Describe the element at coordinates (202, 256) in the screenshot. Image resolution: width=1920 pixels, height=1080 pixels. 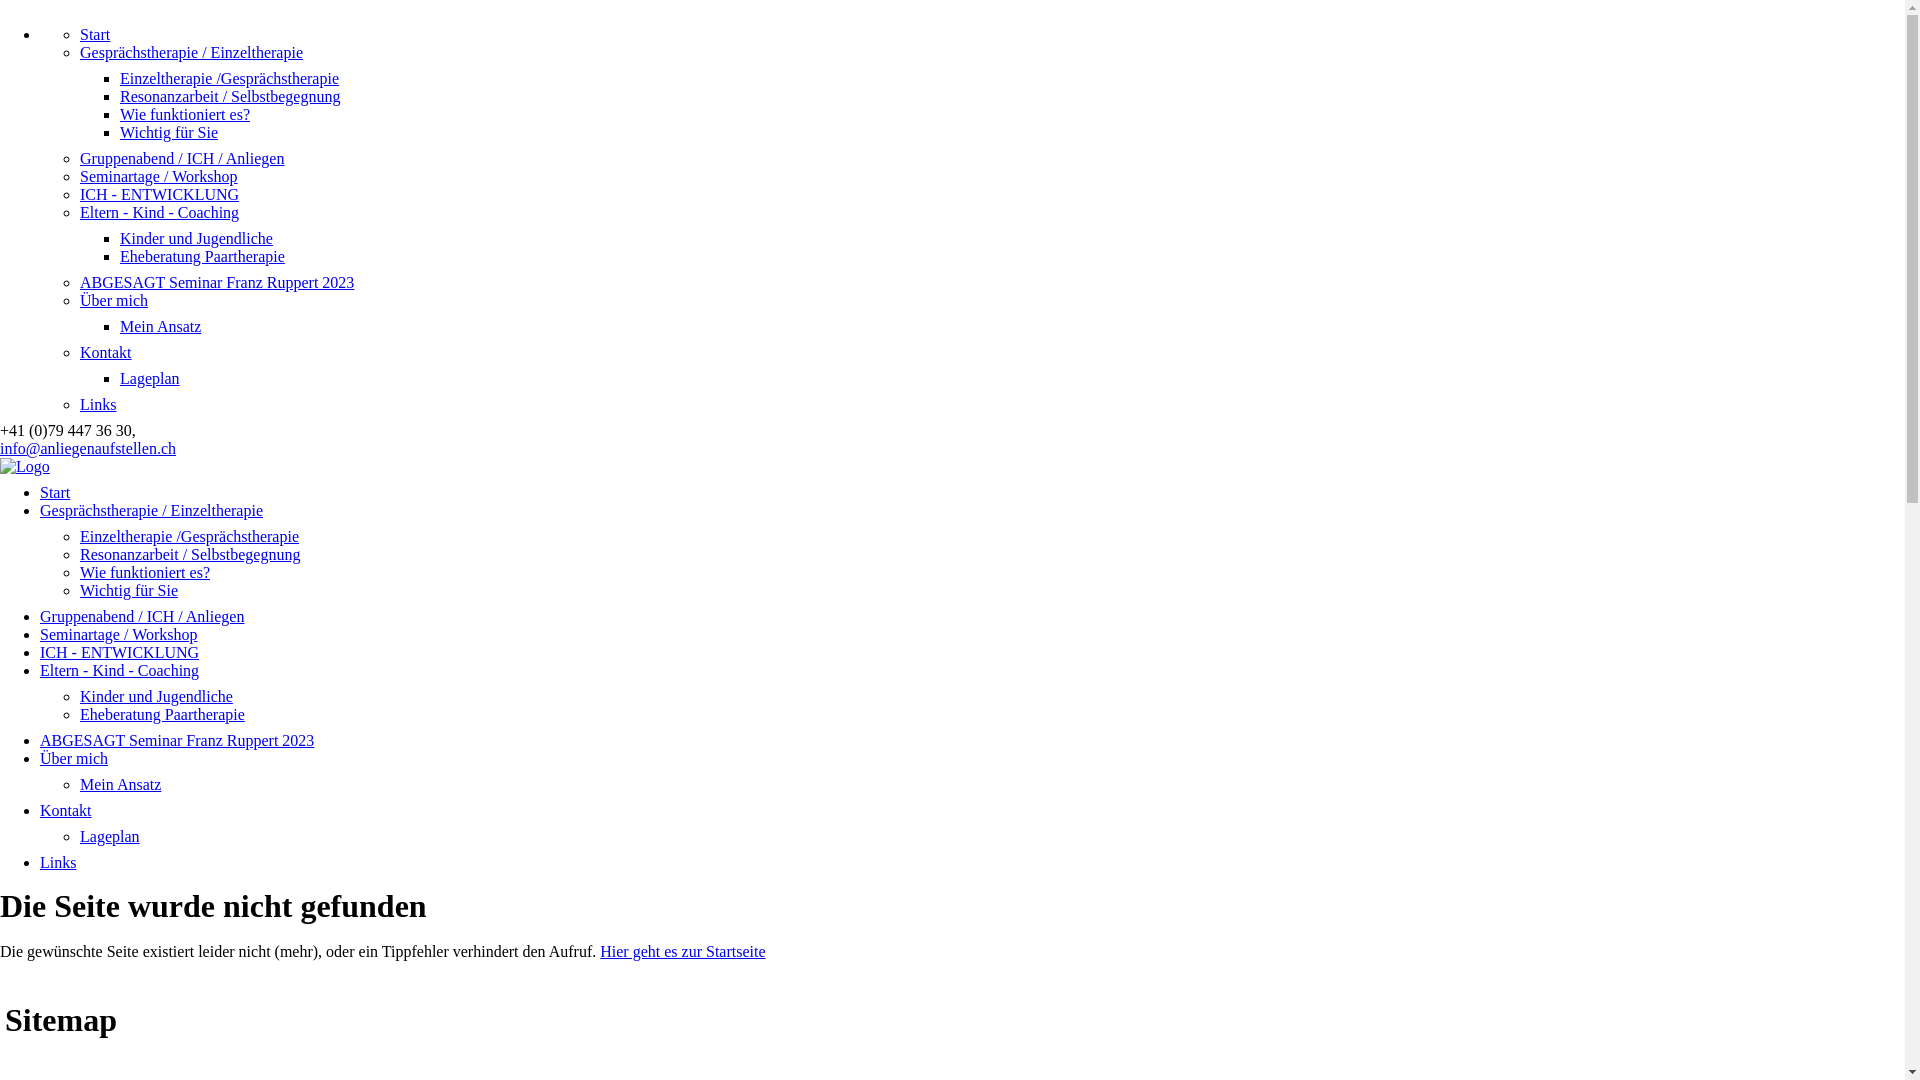
I see `Eheberatung Paartherapie` at that location.